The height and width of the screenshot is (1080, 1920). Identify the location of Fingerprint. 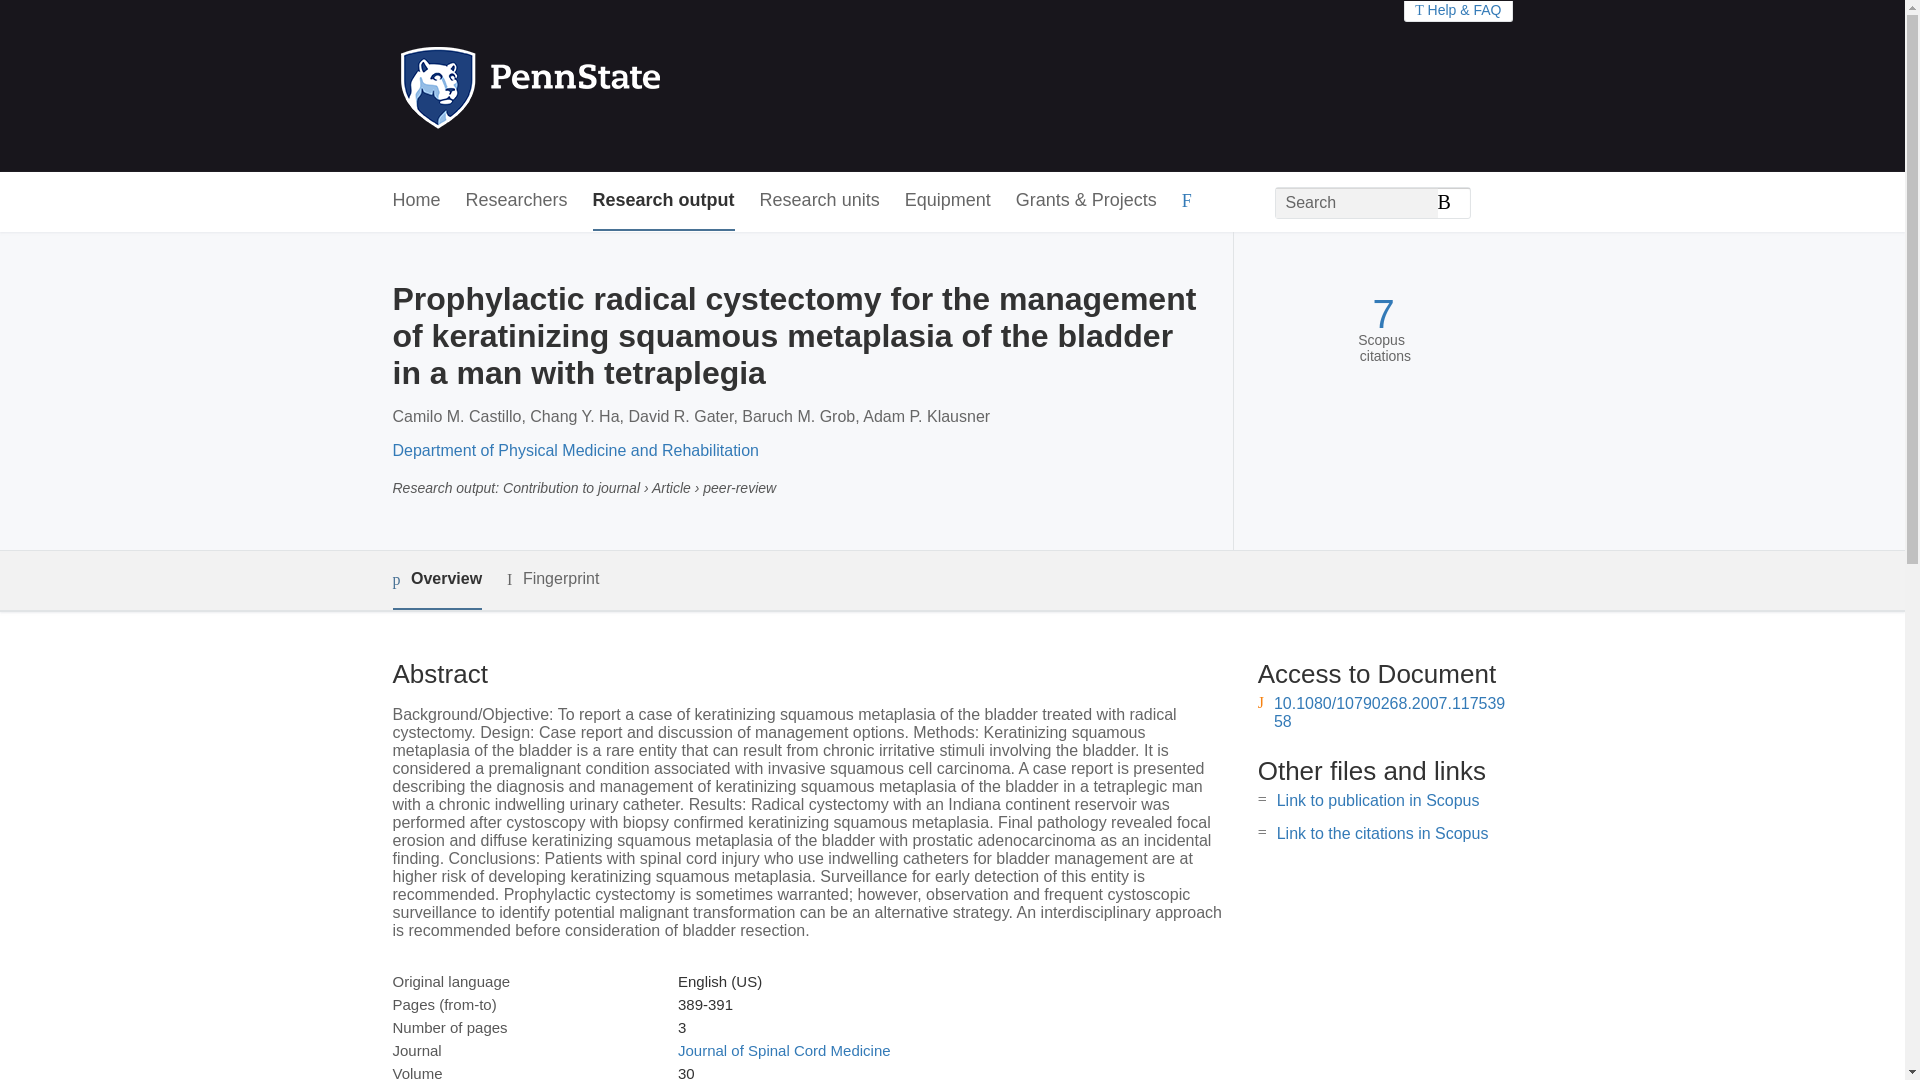
(552, 579).